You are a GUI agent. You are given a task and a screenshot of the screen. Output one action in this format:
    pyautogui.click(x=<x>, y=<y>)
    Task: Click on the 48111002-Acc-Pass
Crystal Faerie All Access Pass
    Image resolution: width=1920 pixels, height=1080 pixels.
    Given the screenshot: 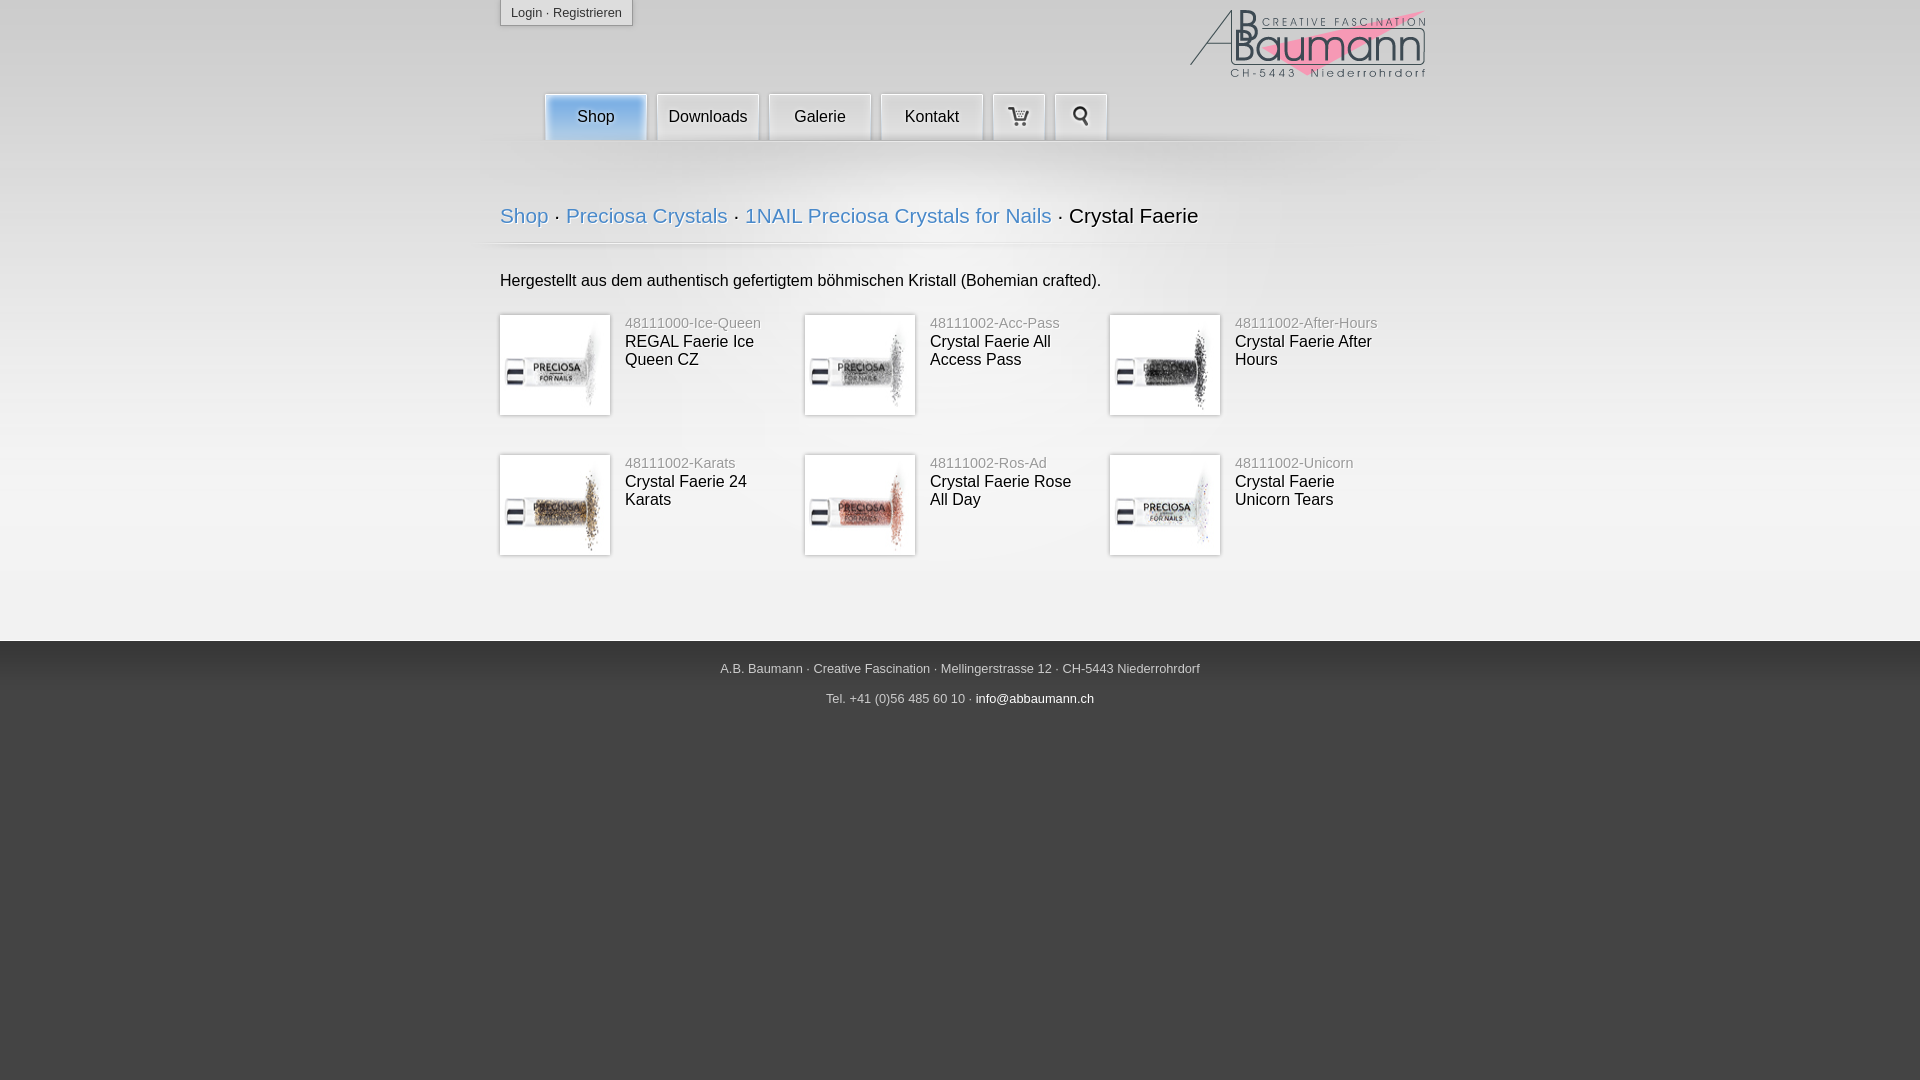 What is the action you would take?
    pyautogui.click(x=945, y=365)
    